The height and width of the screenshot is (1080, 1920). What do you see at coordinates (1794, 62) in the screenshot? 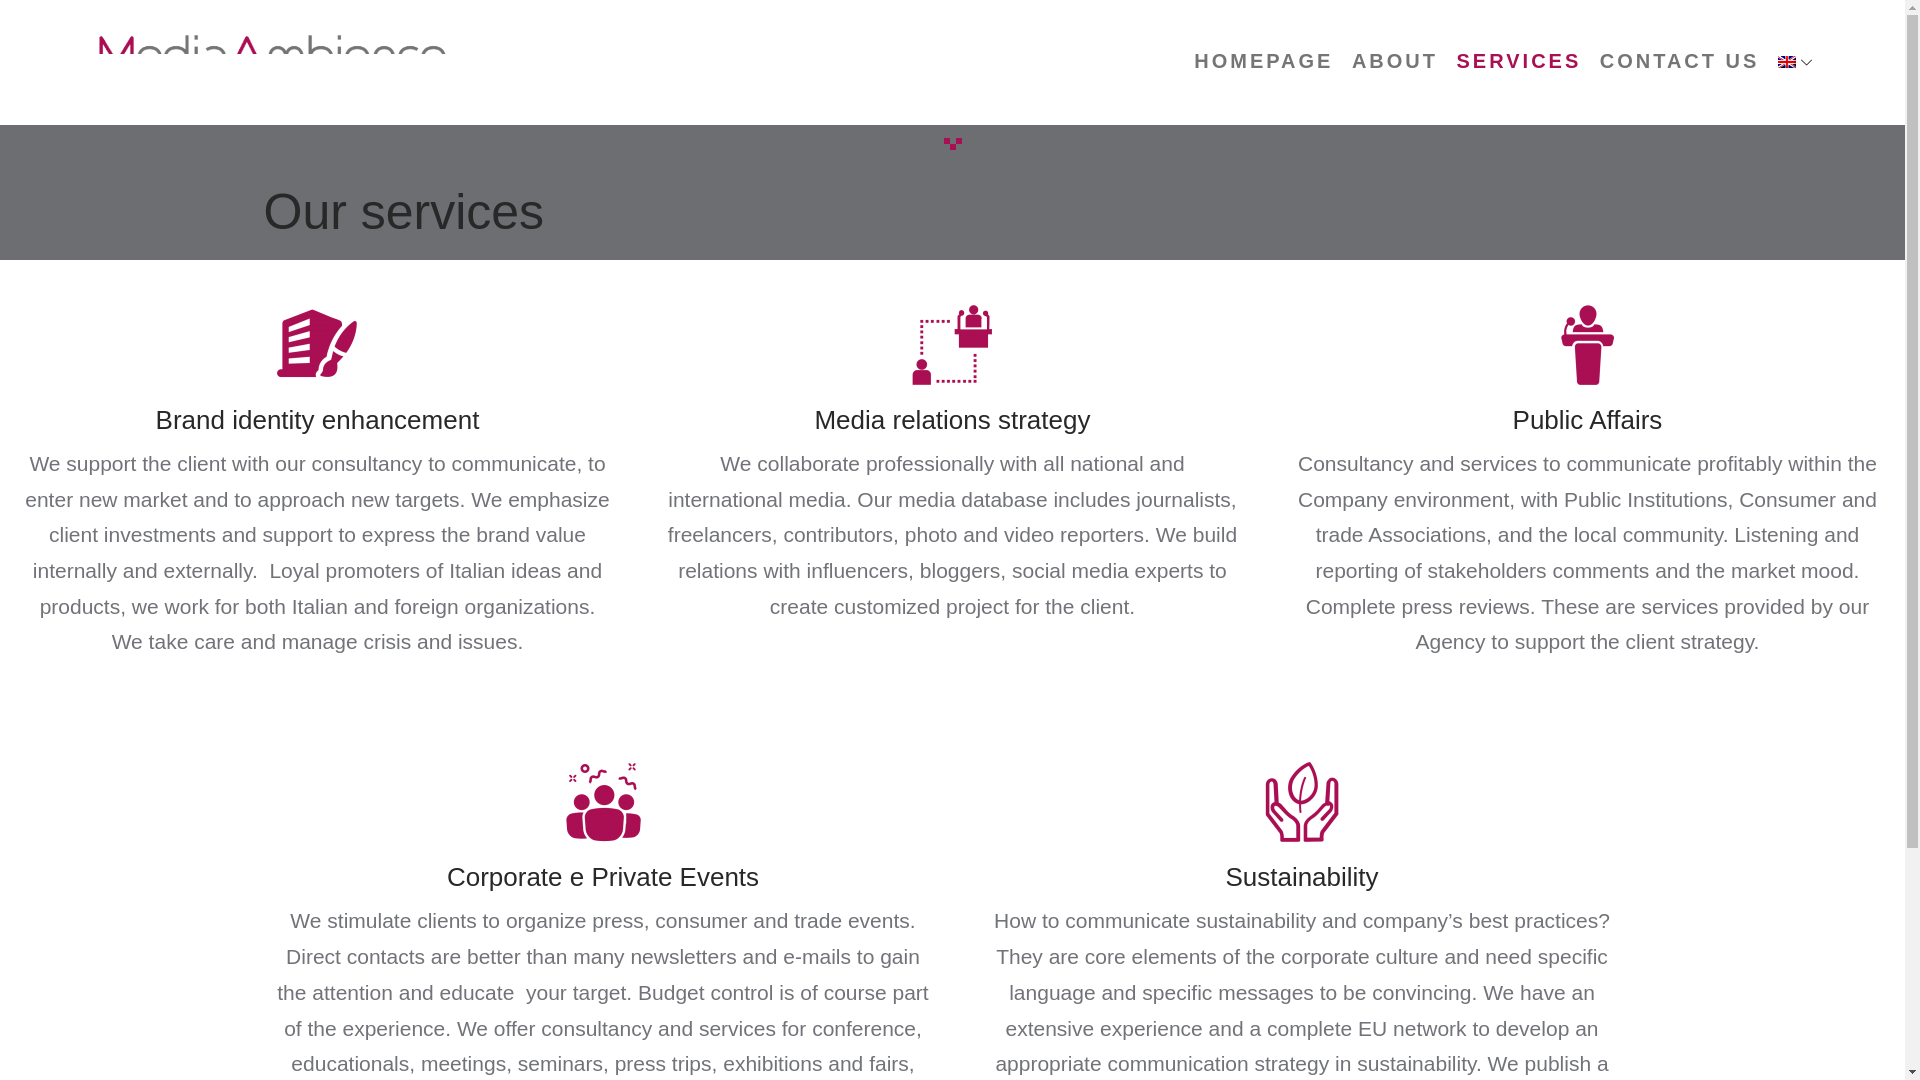
I see `ARROW-DOWN` at bounding box center [1794, 62].